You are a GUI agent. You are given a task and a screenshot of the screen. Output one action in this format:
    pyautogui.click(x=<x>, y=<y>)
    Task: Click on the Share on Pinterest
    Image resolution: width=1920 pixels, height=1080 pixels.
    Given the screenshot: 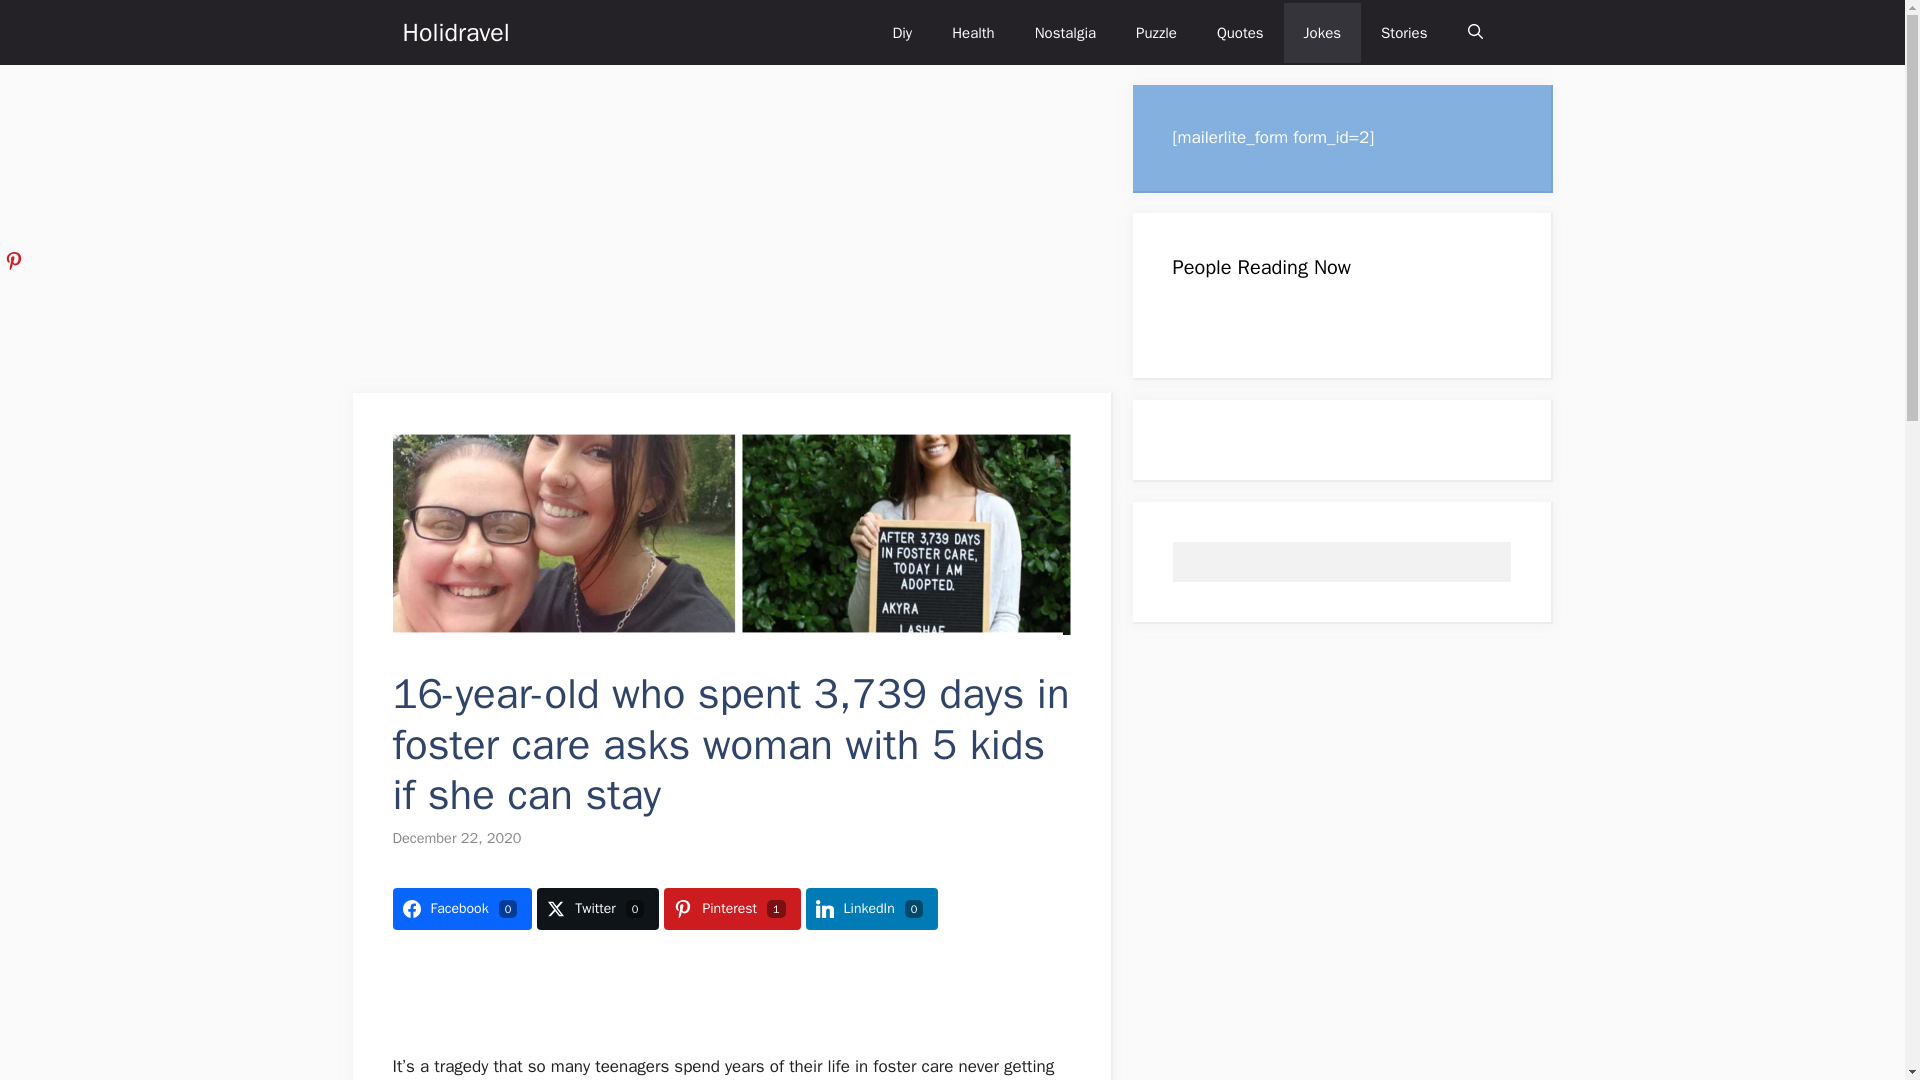 What is the action you would take?
    pyautogui.click(x=732, y=908)
    